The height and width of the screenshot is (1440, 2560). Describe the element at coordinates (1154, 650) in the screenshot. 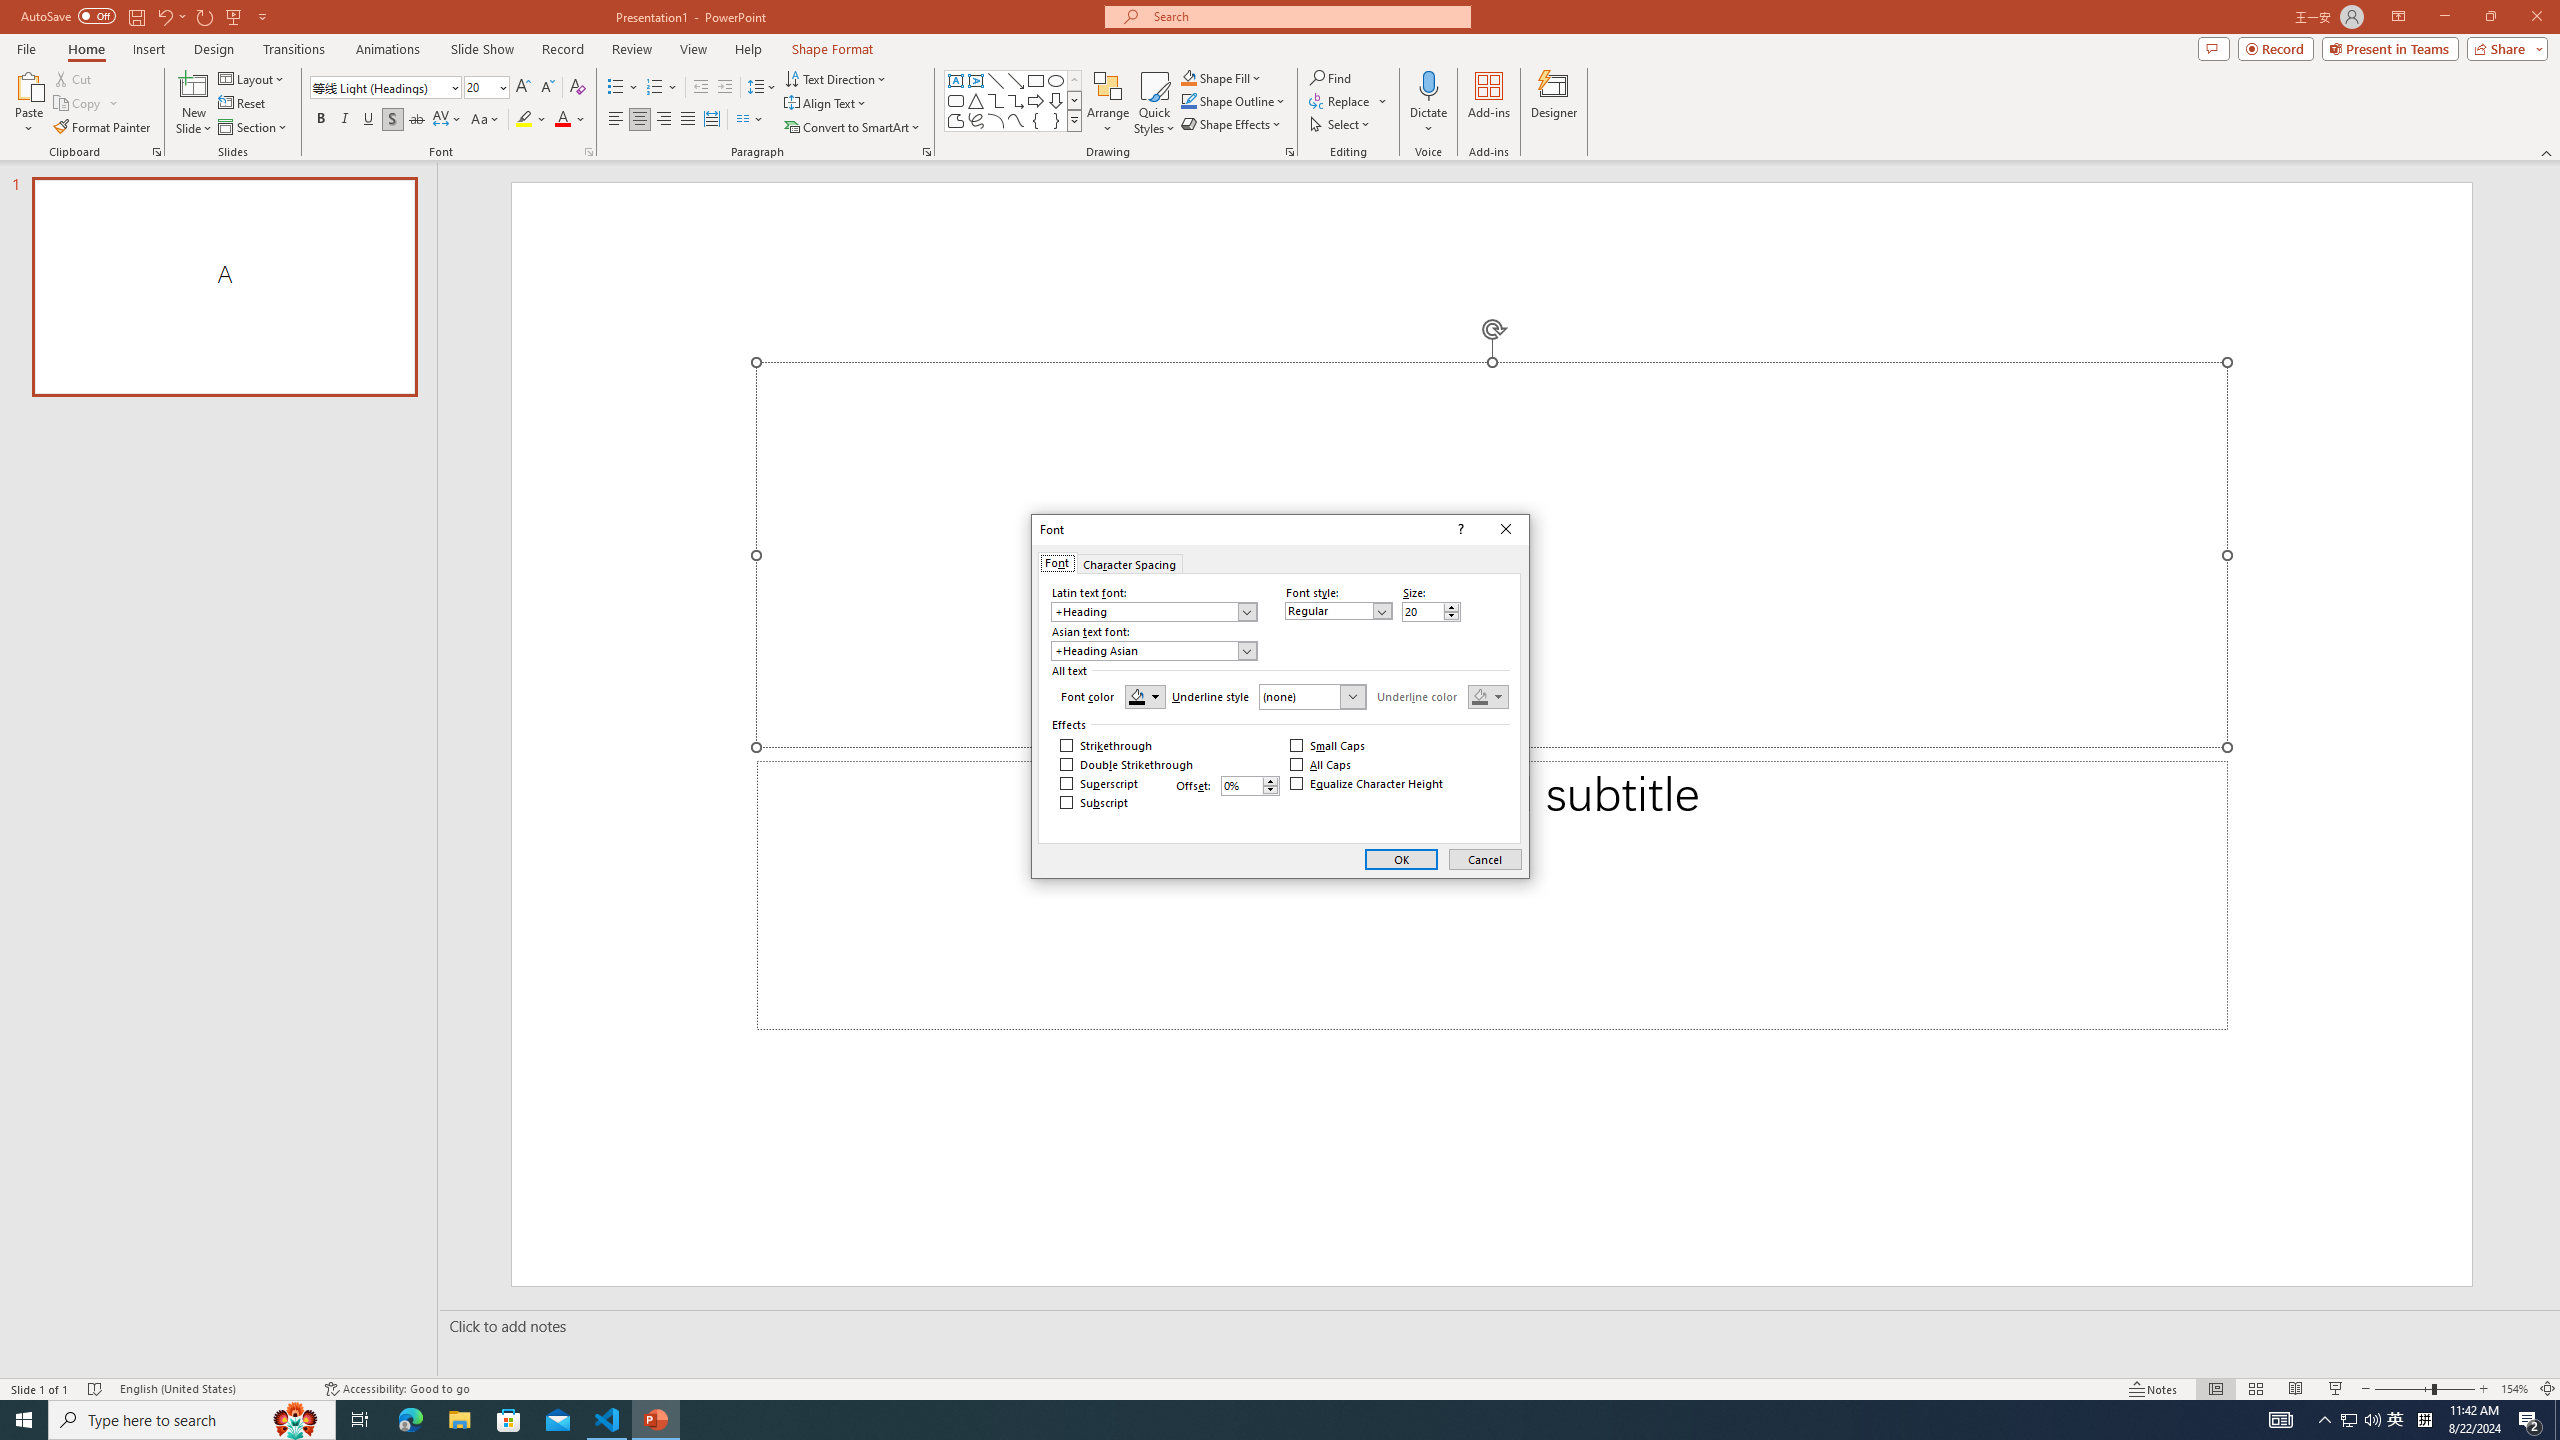

I see `Asian text font` at that location.